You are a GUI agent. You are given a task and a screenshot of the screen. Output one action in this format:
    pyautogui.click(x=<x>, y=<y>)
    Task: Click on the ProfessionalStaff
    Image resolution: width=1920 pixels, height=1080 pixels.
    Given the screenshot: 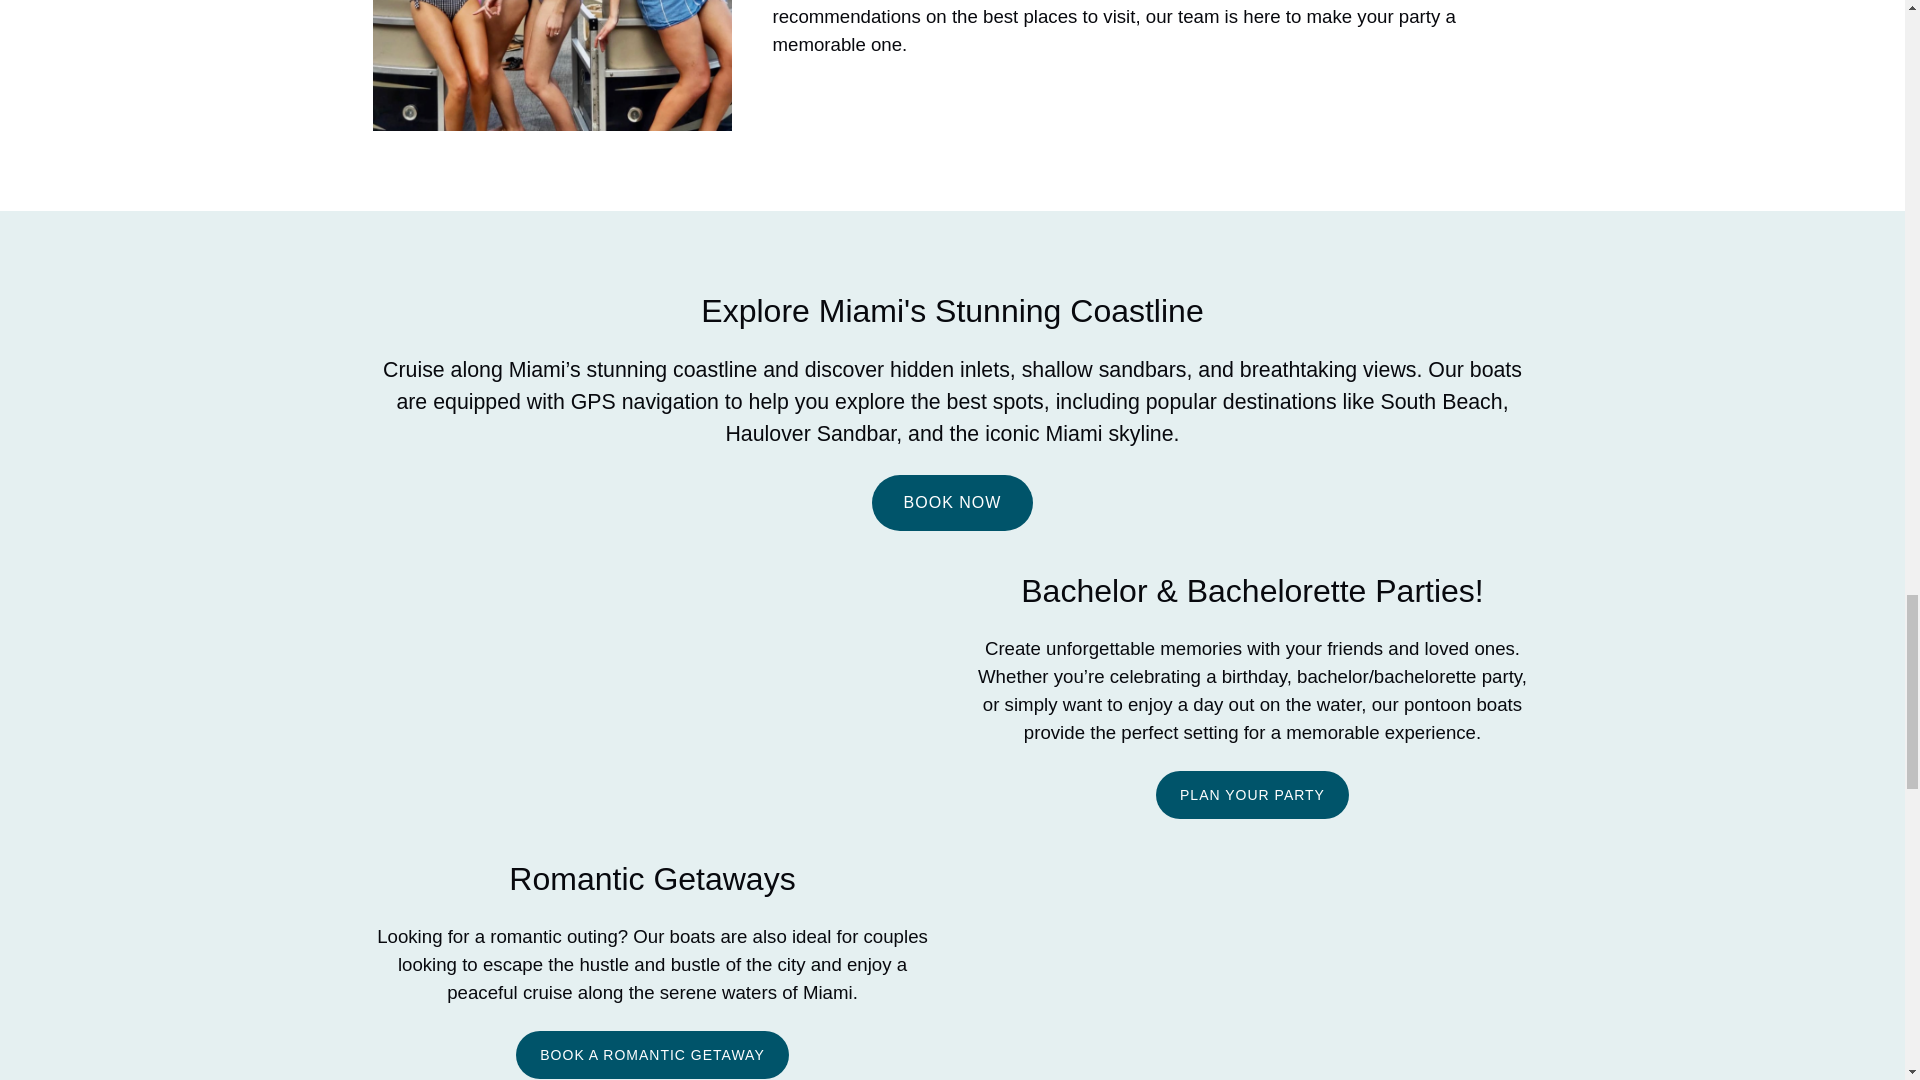 What is the action you would take?
    pyautogui.click(x=552, y=65)
    